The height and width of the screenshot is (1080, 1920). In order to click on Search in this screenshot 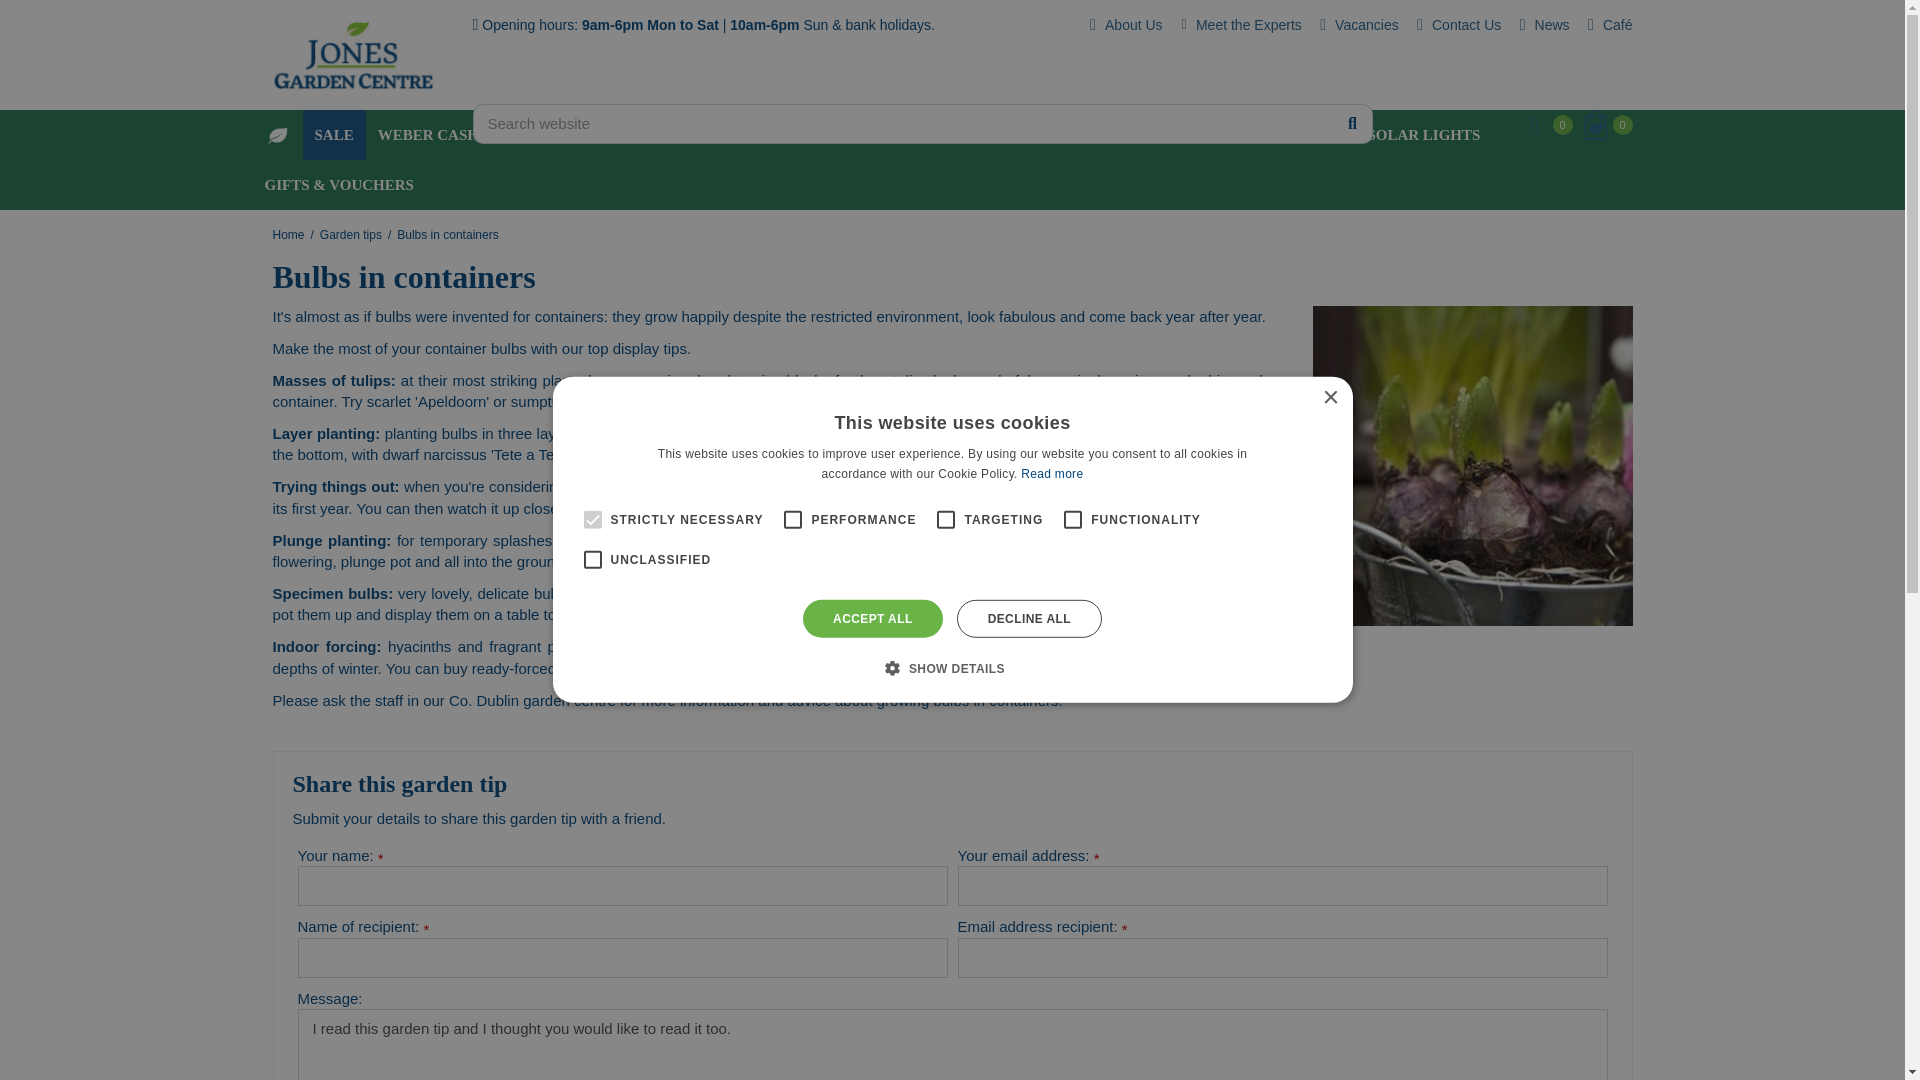, I will do `click(1352, 126)`.